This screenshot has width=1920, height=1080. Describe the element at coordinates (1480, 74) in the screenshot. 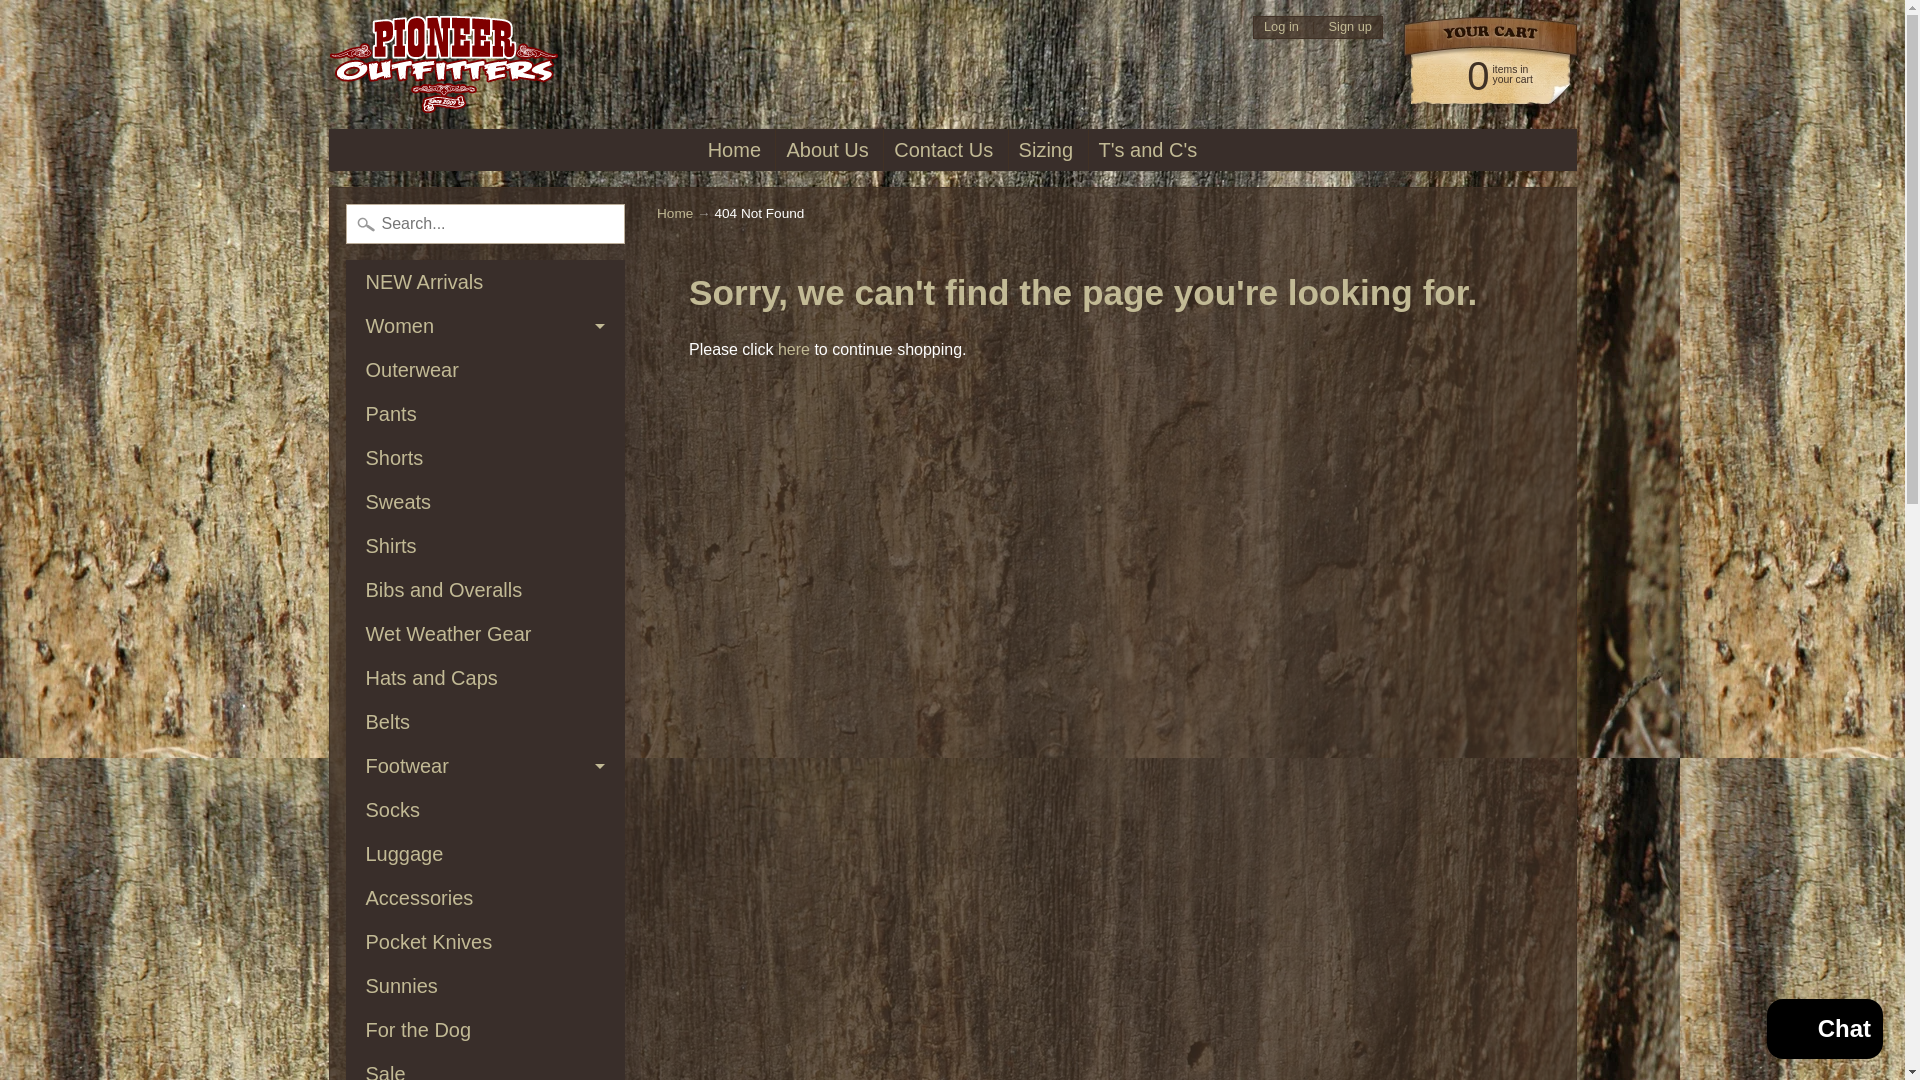

I see `Shirts` at that location.